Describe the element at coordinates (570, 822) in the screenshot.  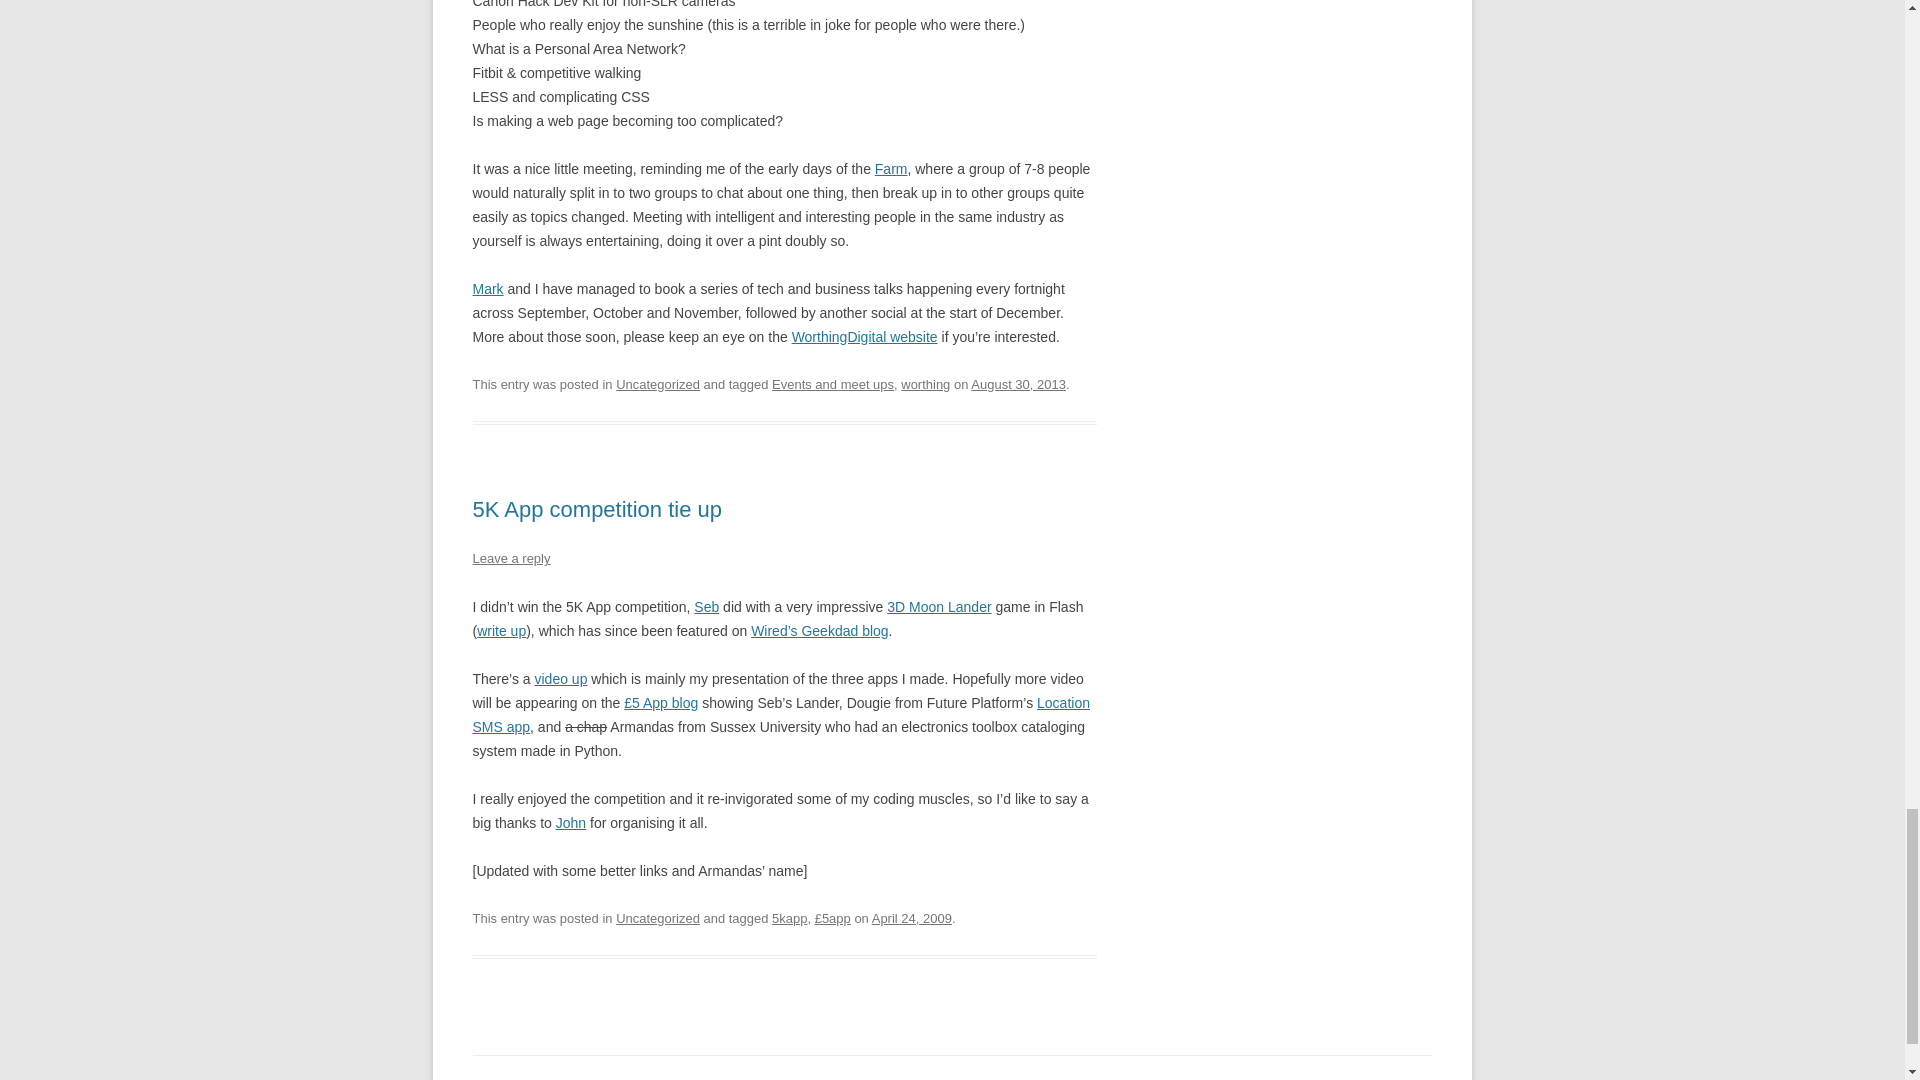
I see `John` at that location.